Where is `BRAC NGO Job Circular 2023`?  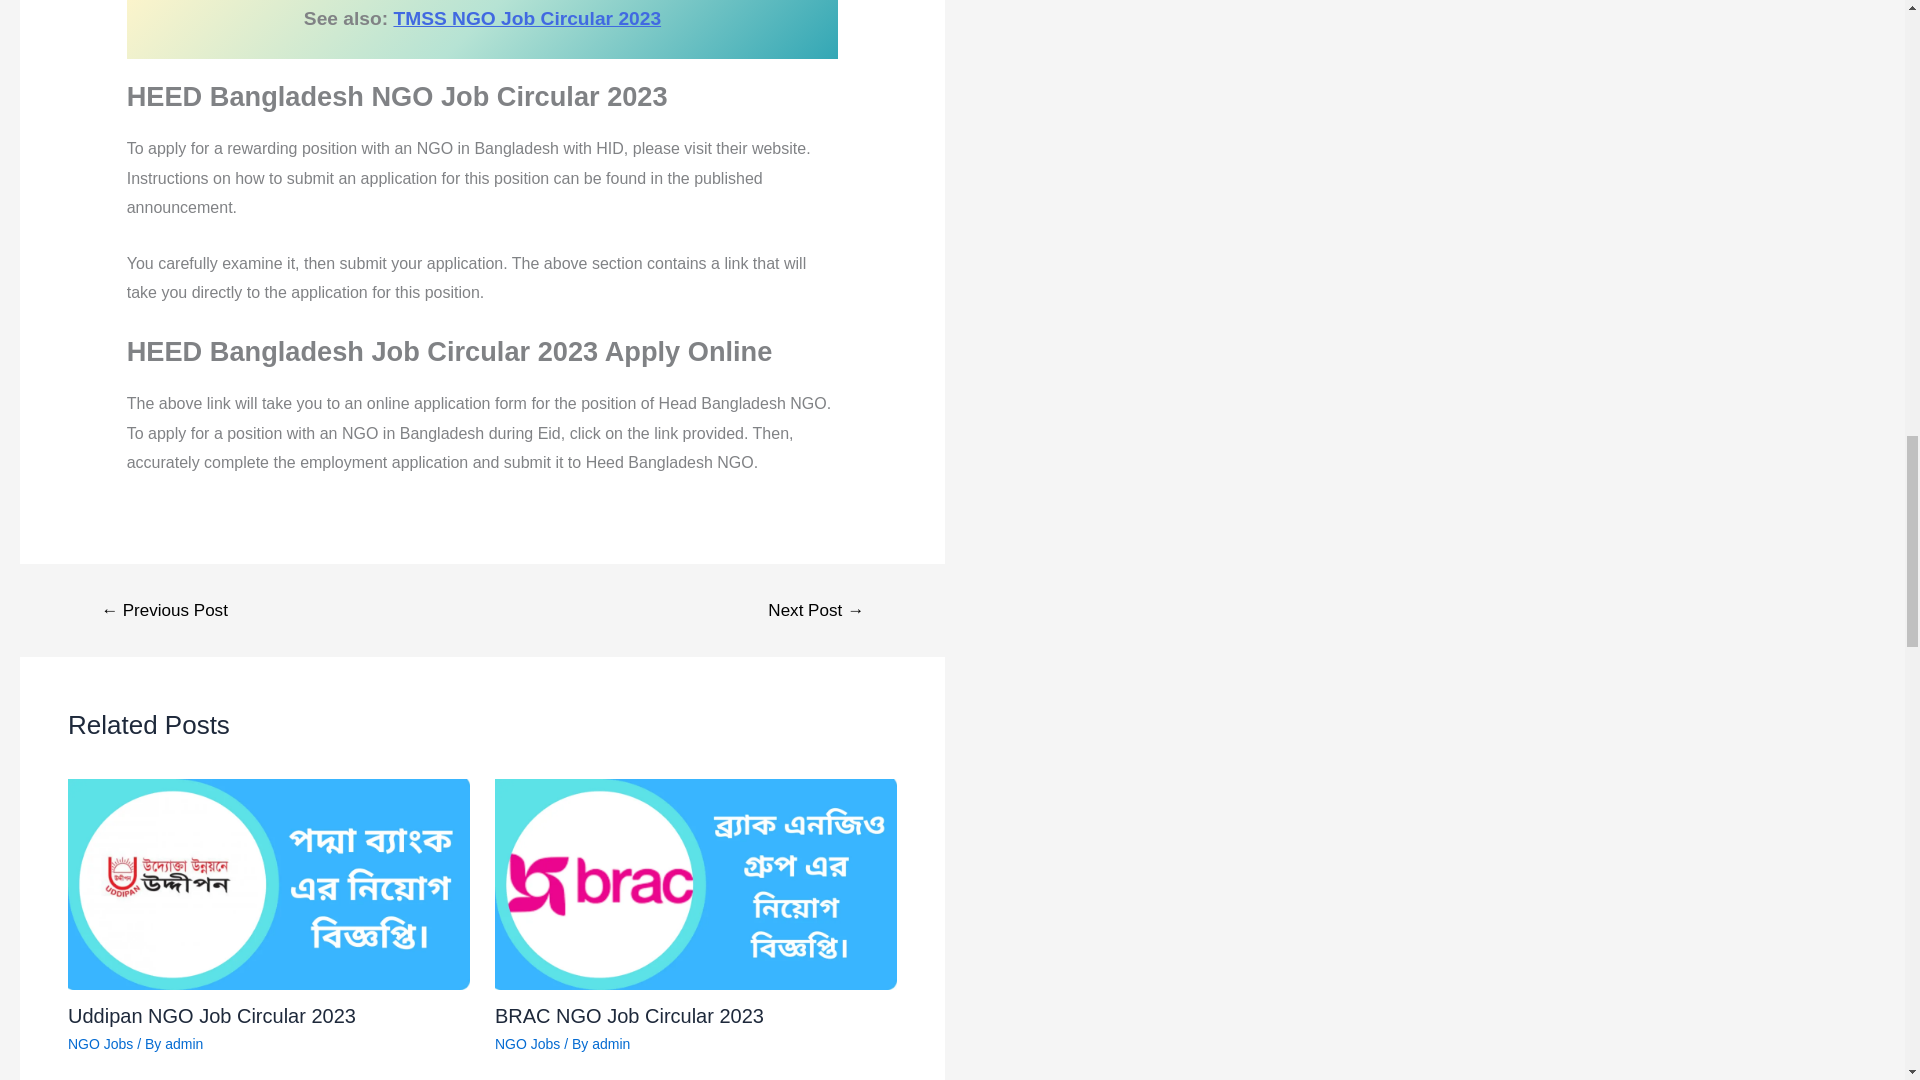
BRAC NGO Job Circular 2023 is located at coordinates (630, 1016).